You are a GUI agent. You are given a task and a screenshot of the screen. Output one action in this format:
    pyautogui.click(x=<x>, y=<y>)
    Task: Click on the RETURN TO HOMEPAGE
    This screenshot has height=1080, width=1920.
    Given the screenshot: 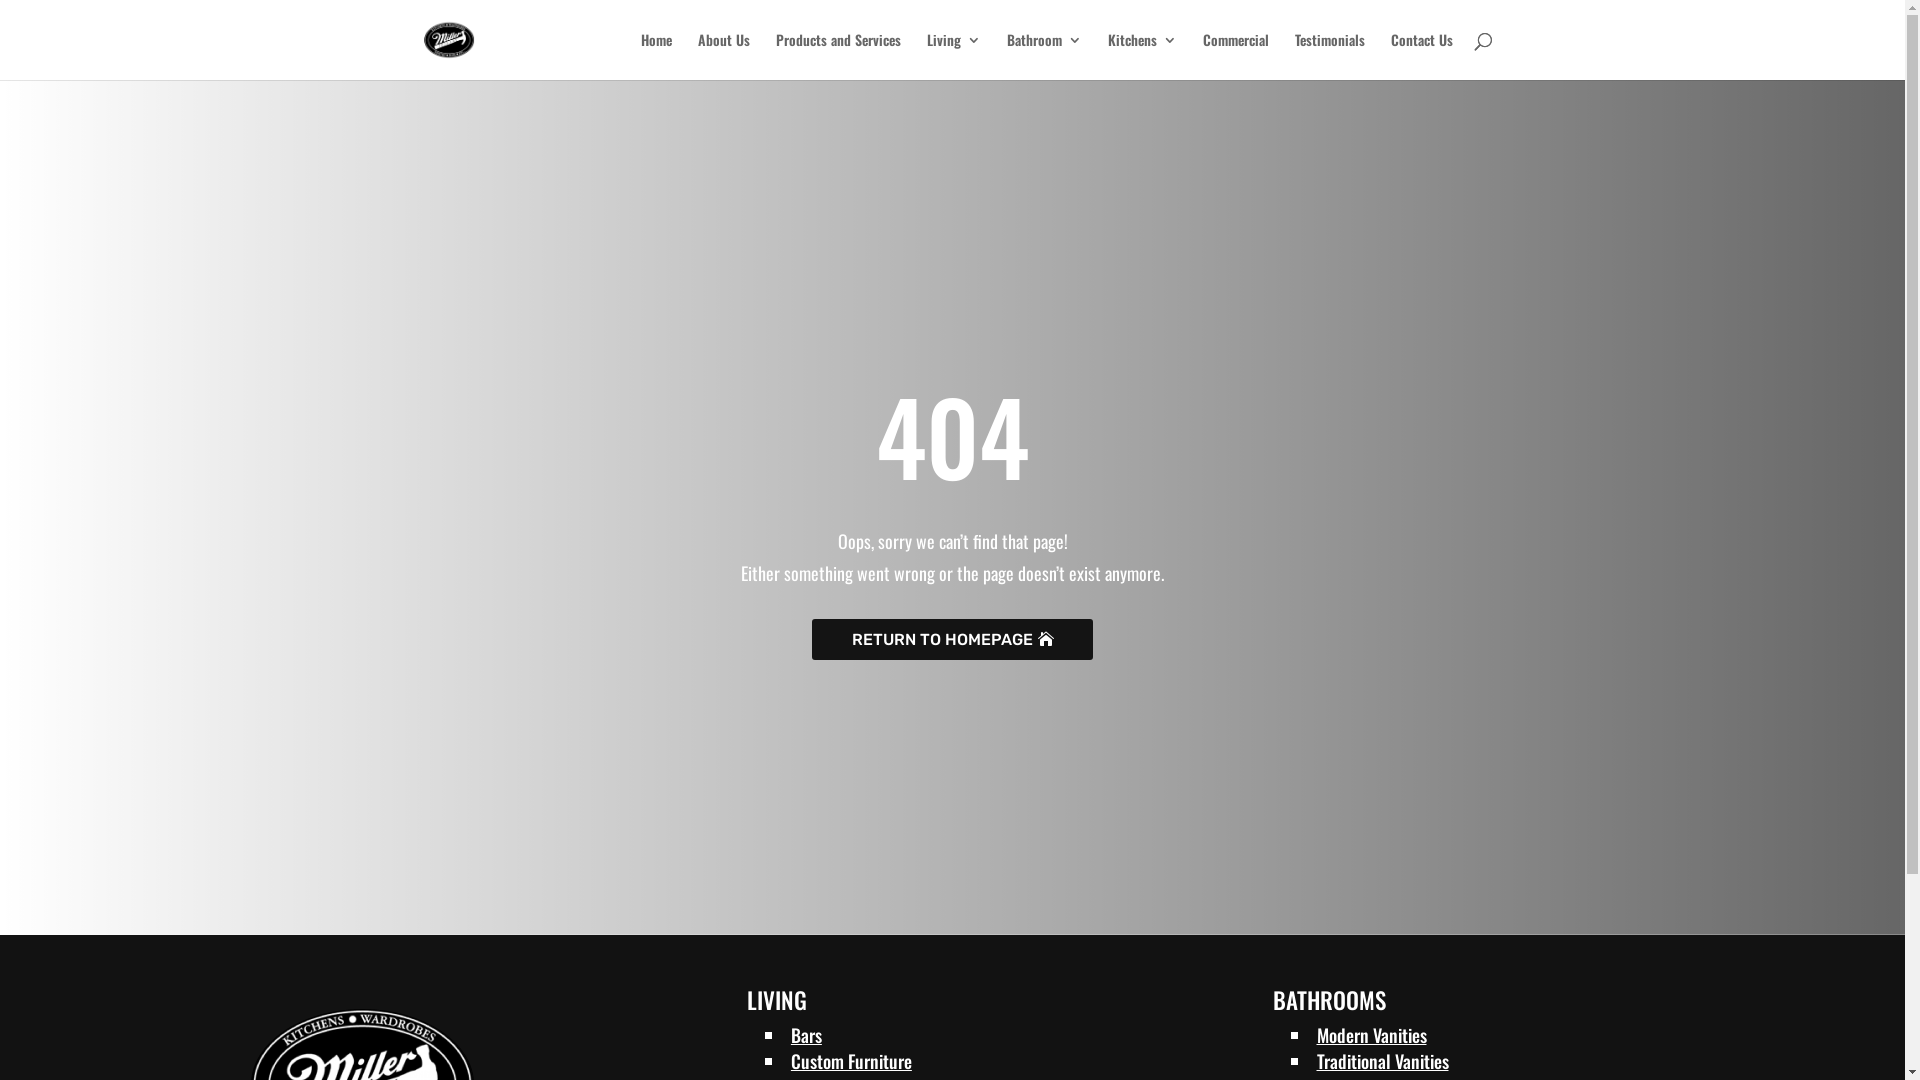 What is the action you would take?
    pyautogui.click(x=952, y=640)
    